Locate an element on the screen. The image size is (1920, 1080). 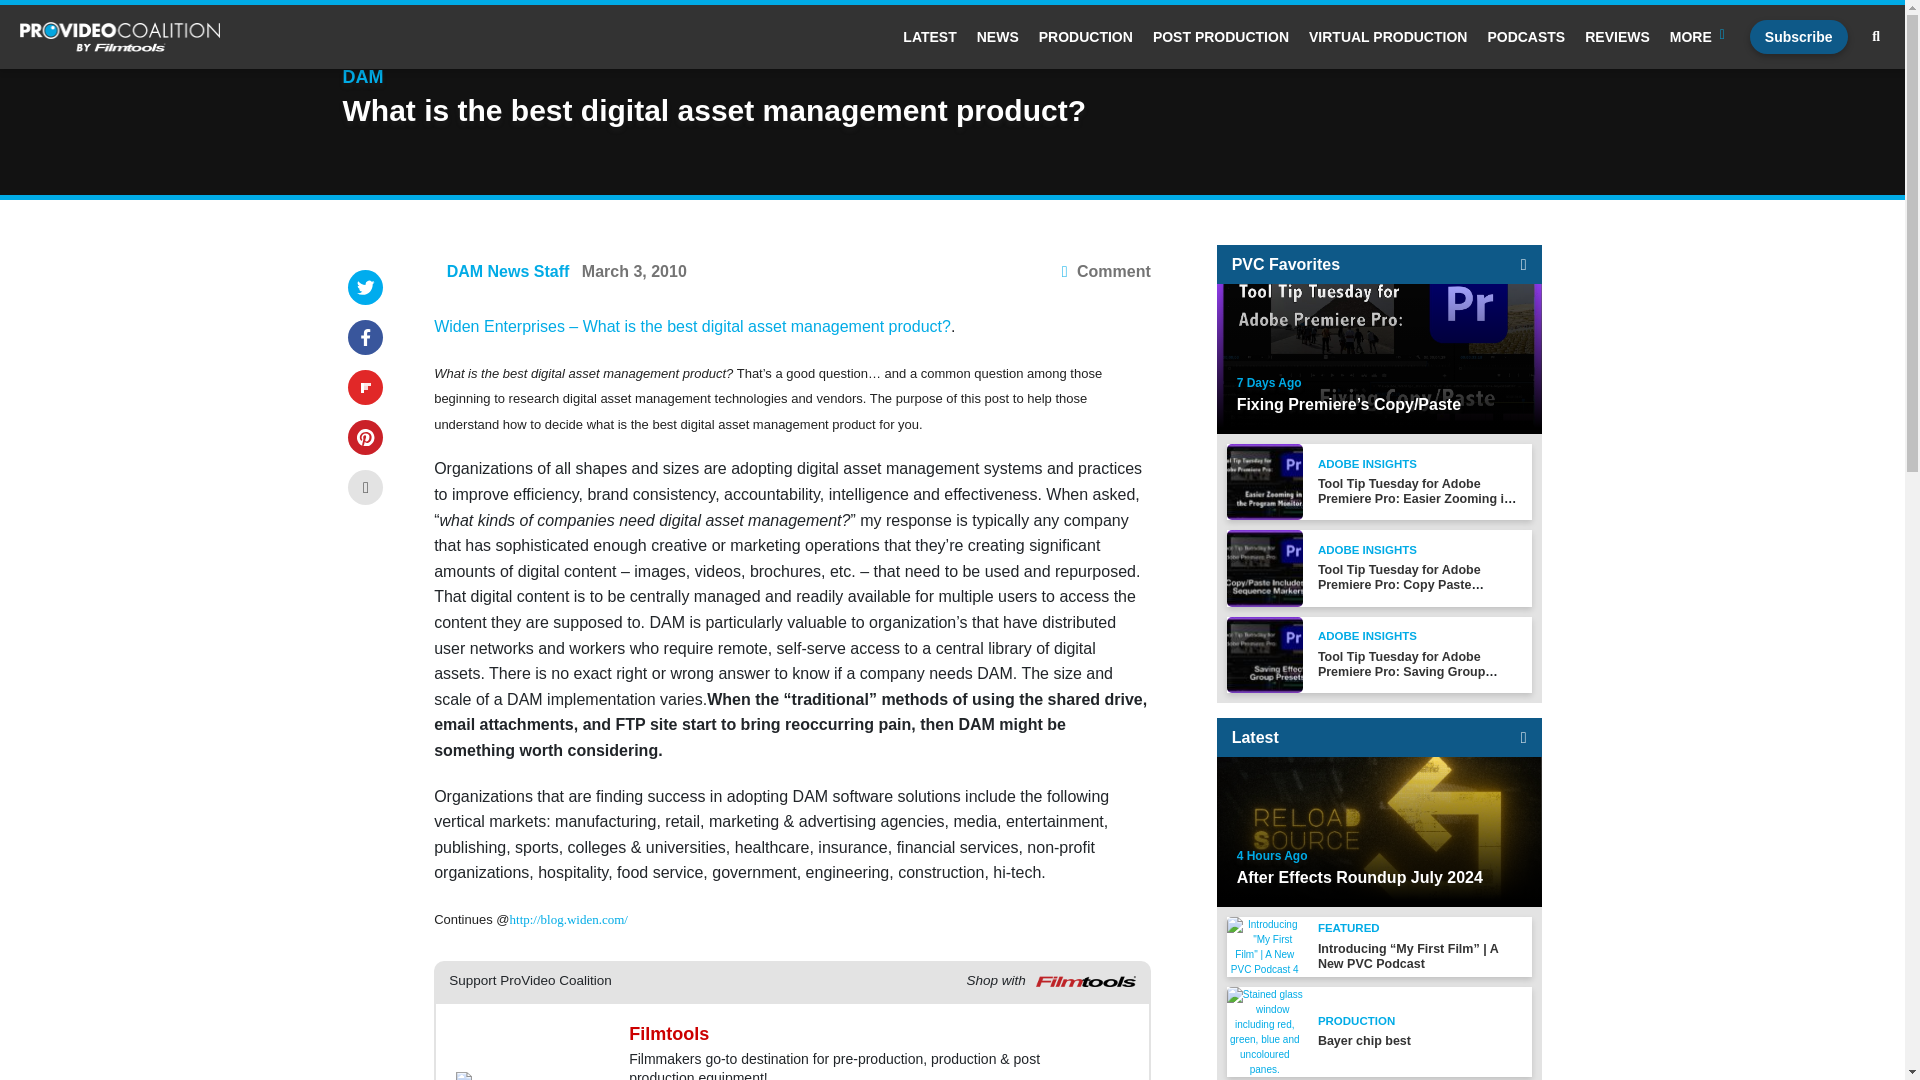
Reviews is located at coordinates (1617, 37).